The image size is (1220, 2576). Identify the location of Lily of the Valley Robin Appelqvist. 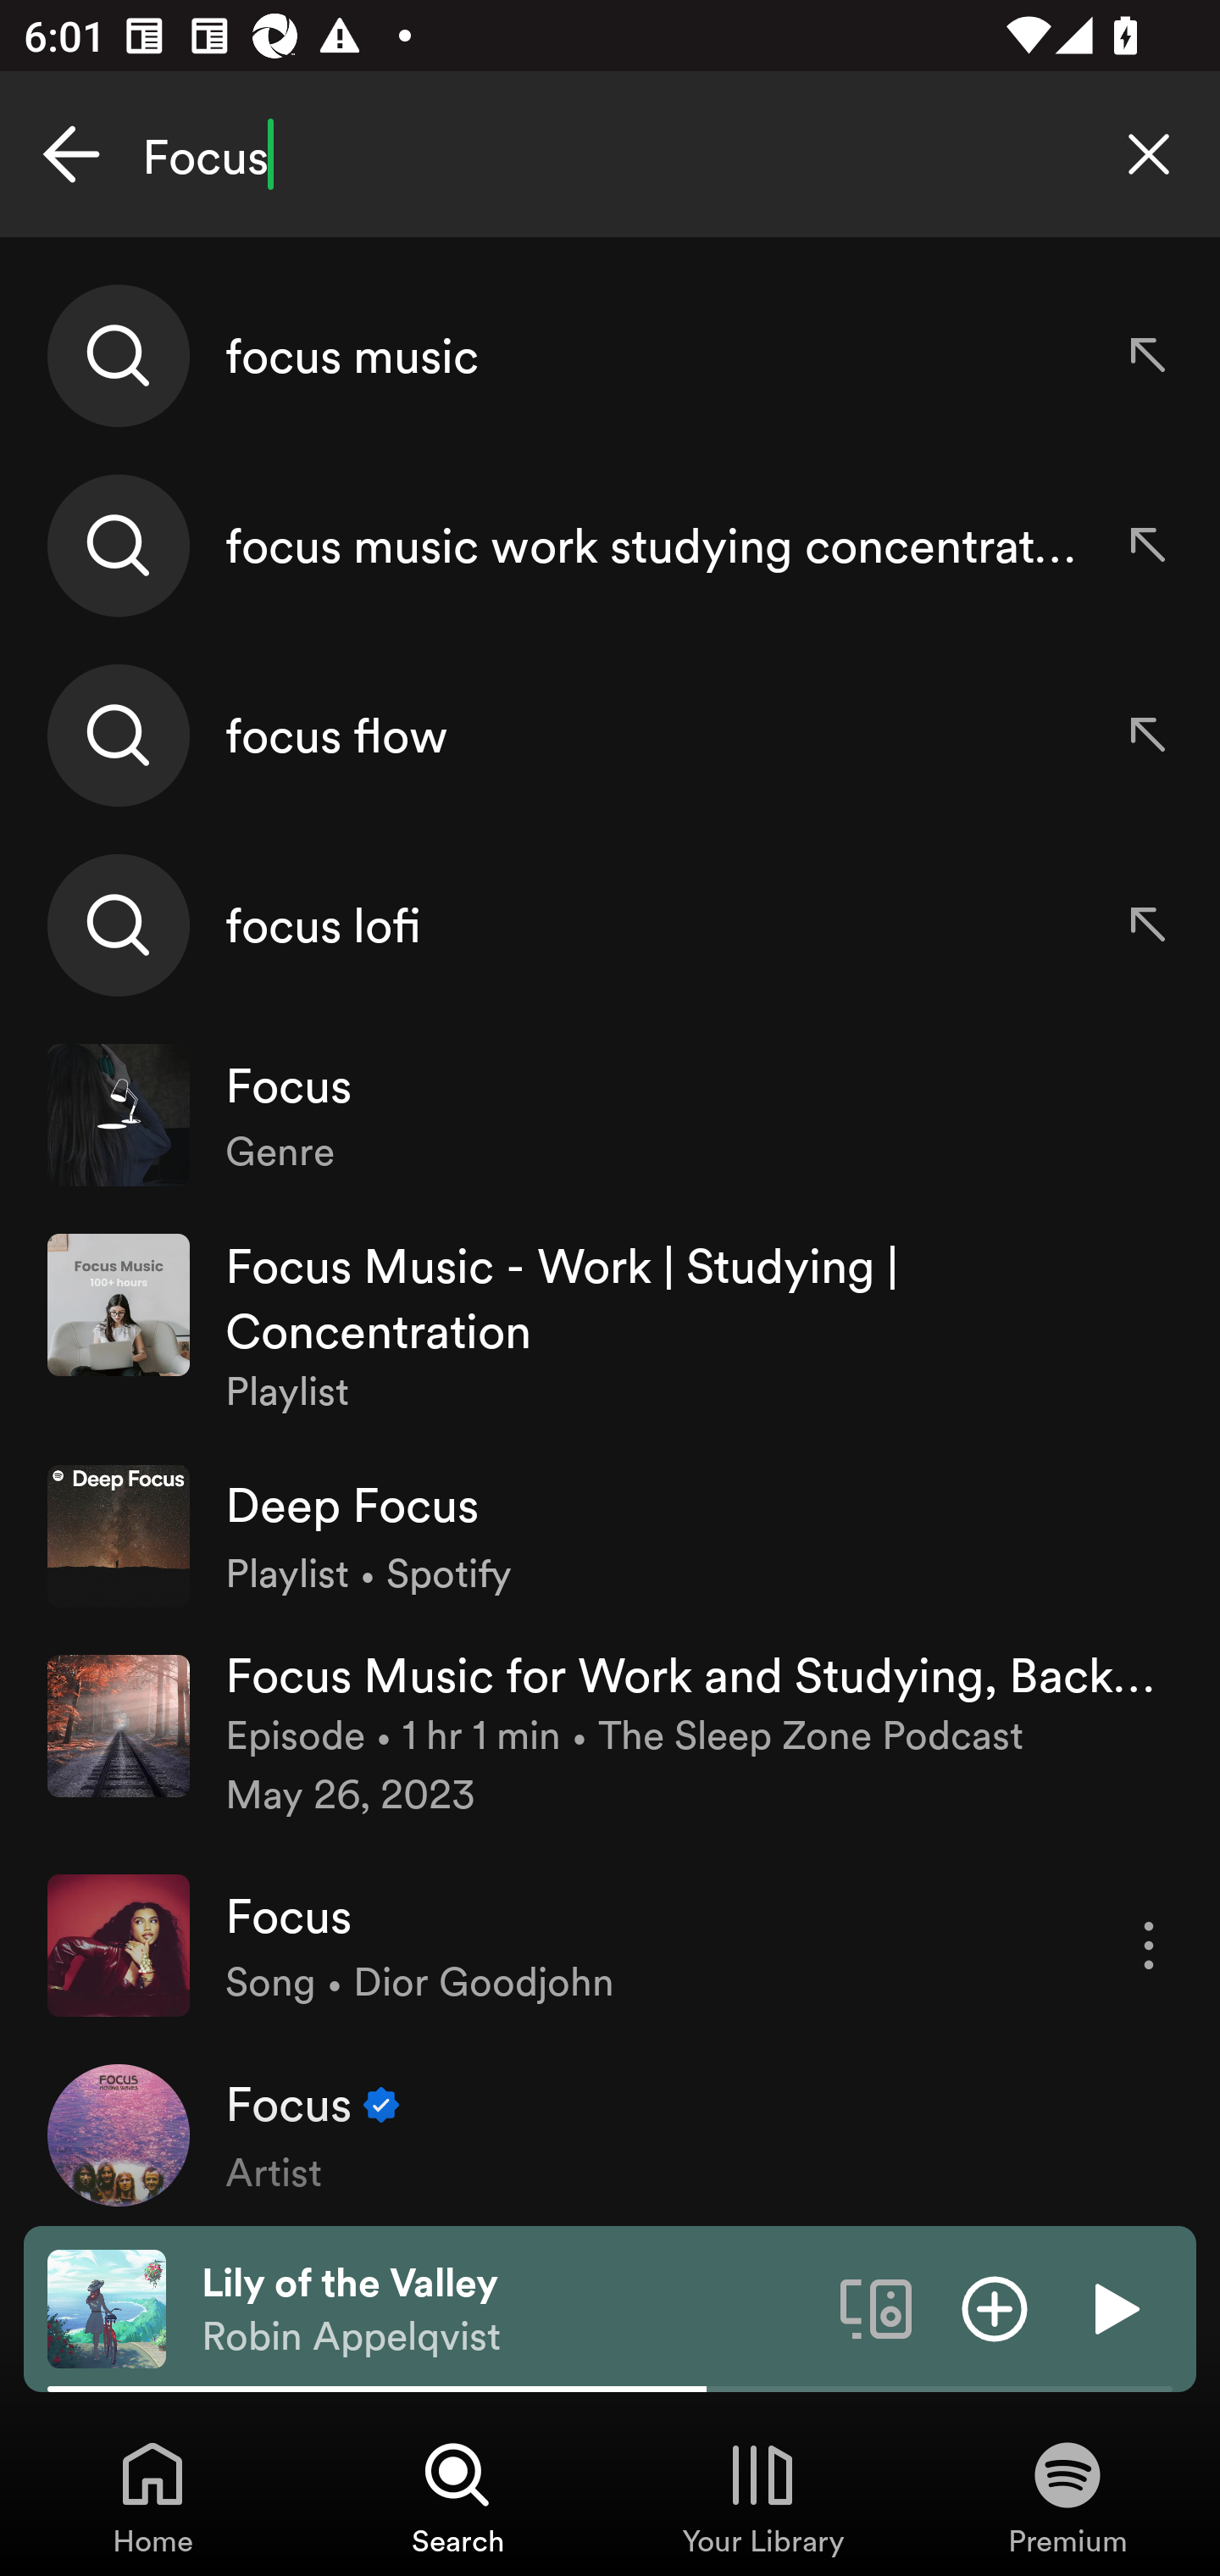
(508, 2309).